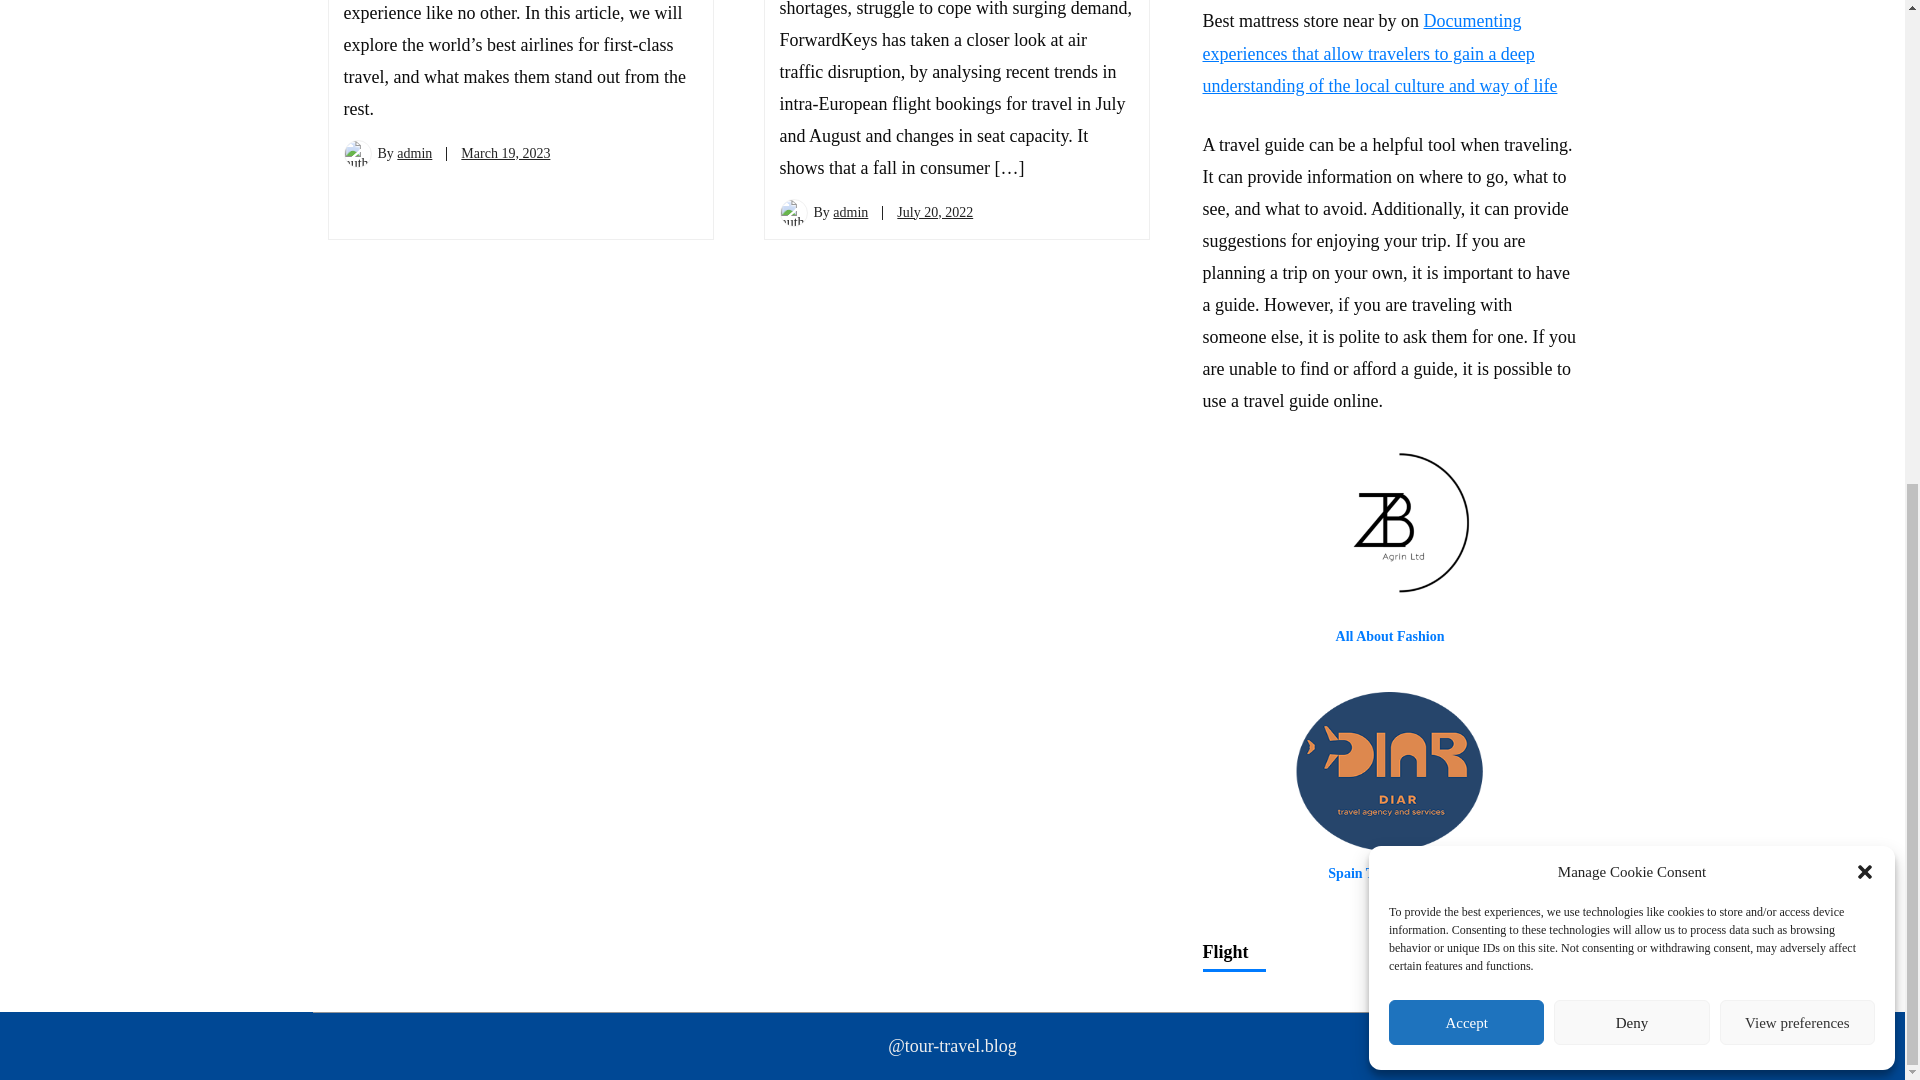 The height and width of the screenshot is (1080, 1920). I want to click on Accept, so click(1466, 150).